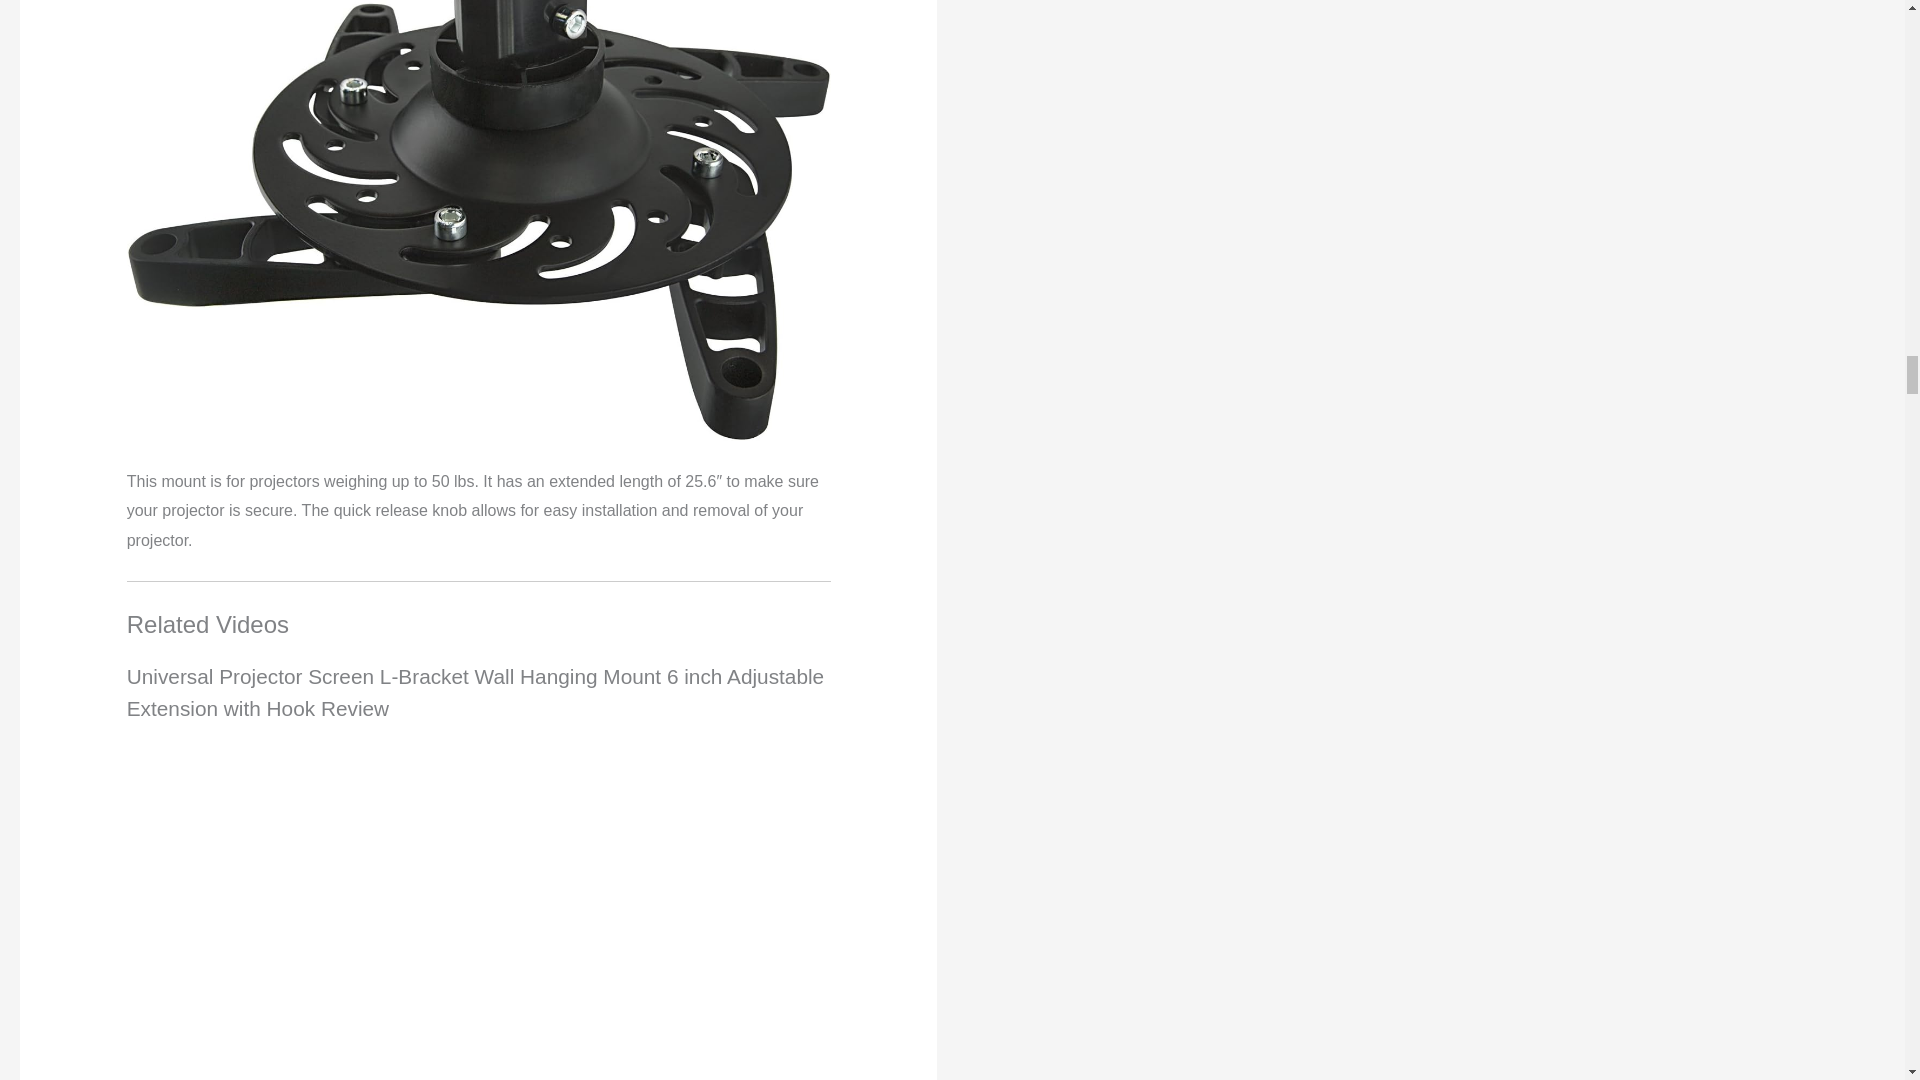  What do you see at coordinates (406, 902) in the screenshot?
I see `YouTube video player` at bounding box center [406, 902].